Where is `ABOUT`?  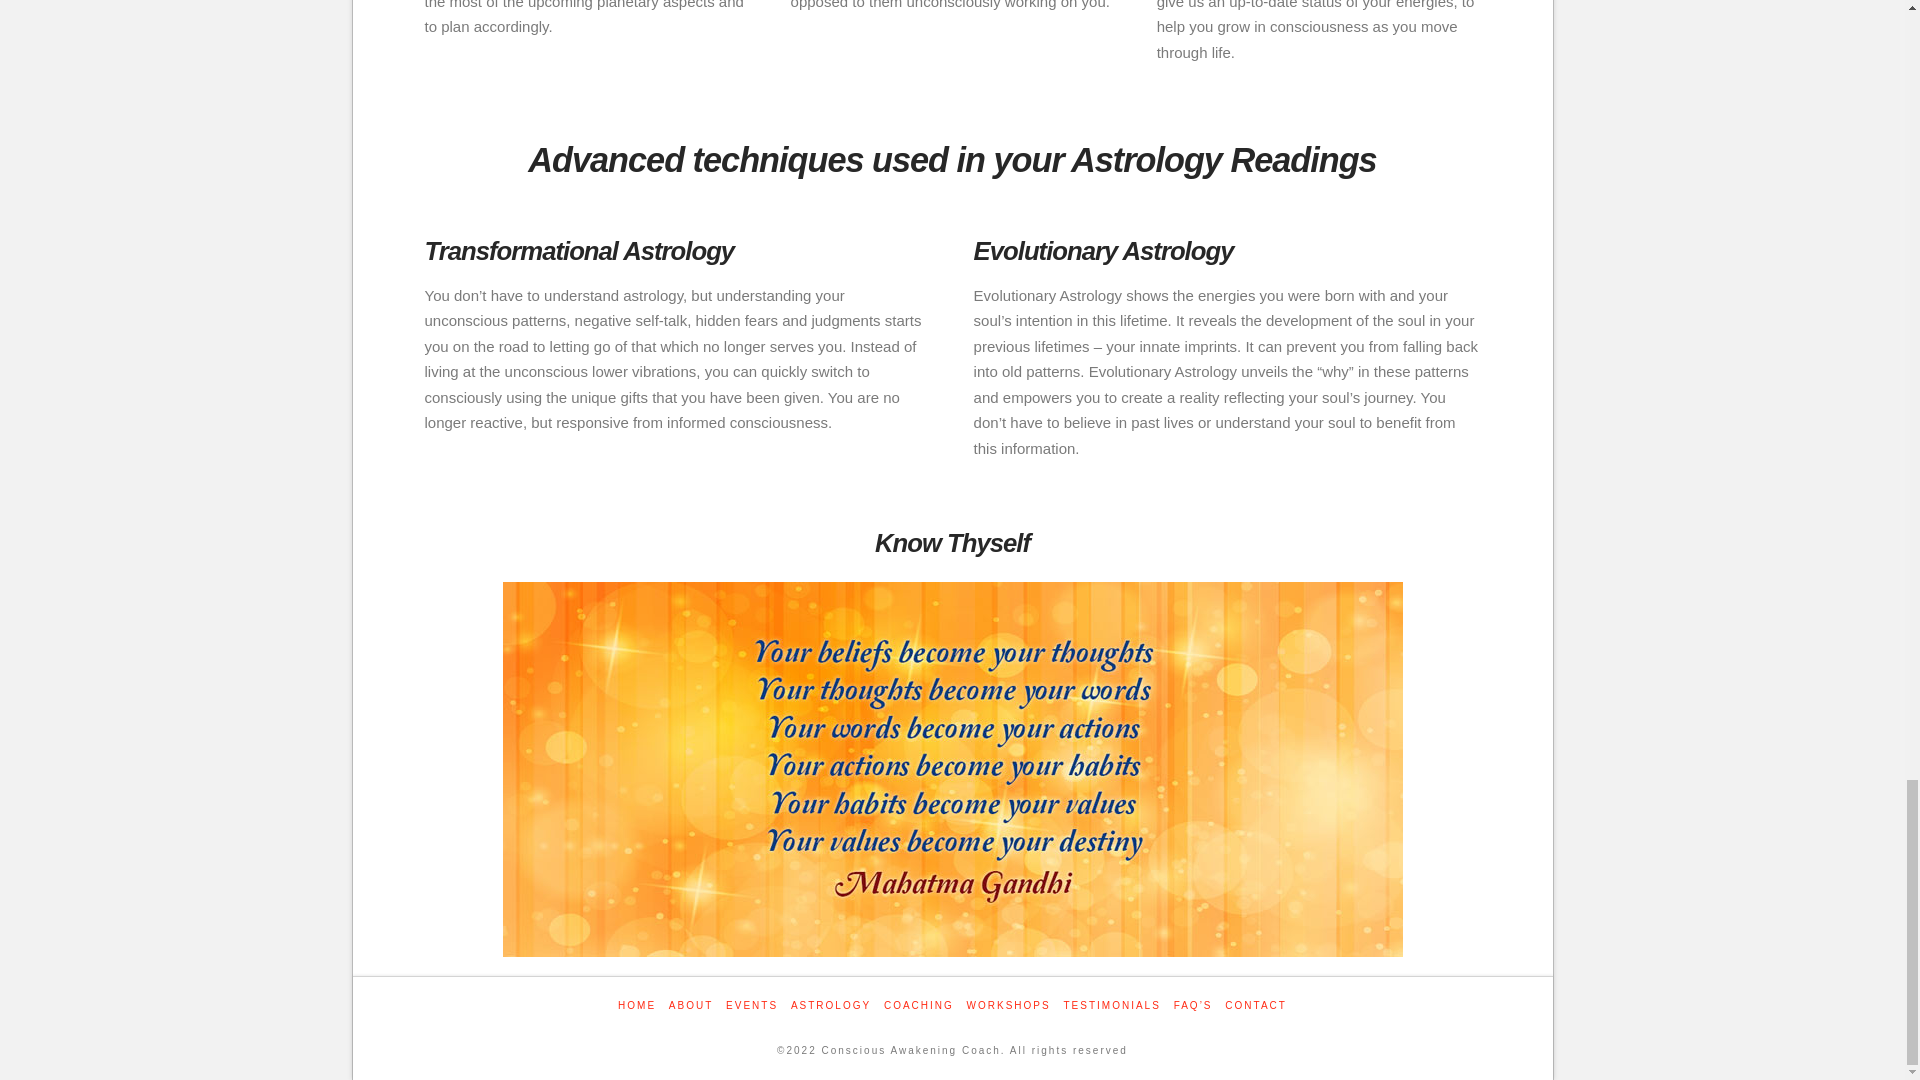
ABOUT is located at coordinates (690, 1005).